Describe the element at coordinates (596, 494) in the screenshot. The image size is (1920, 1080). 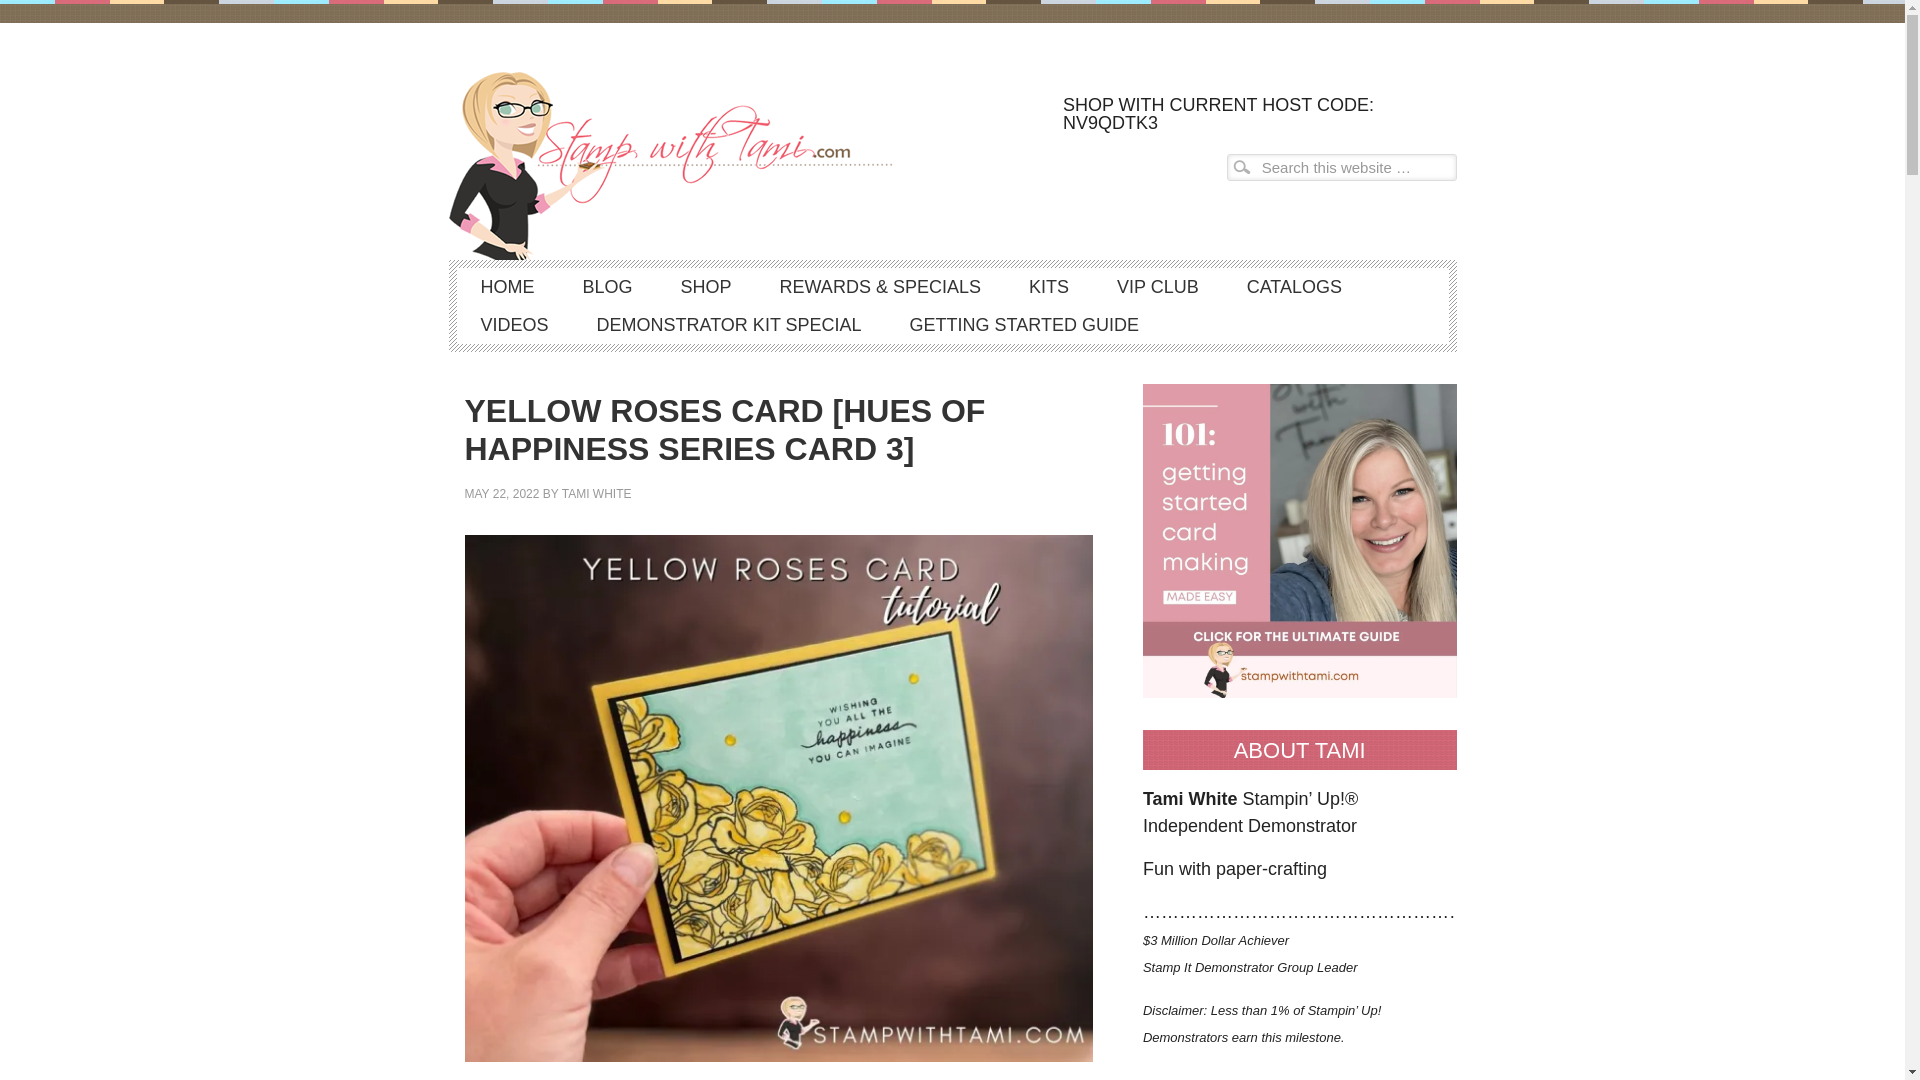
I see `TAMI WHITE` at that location.